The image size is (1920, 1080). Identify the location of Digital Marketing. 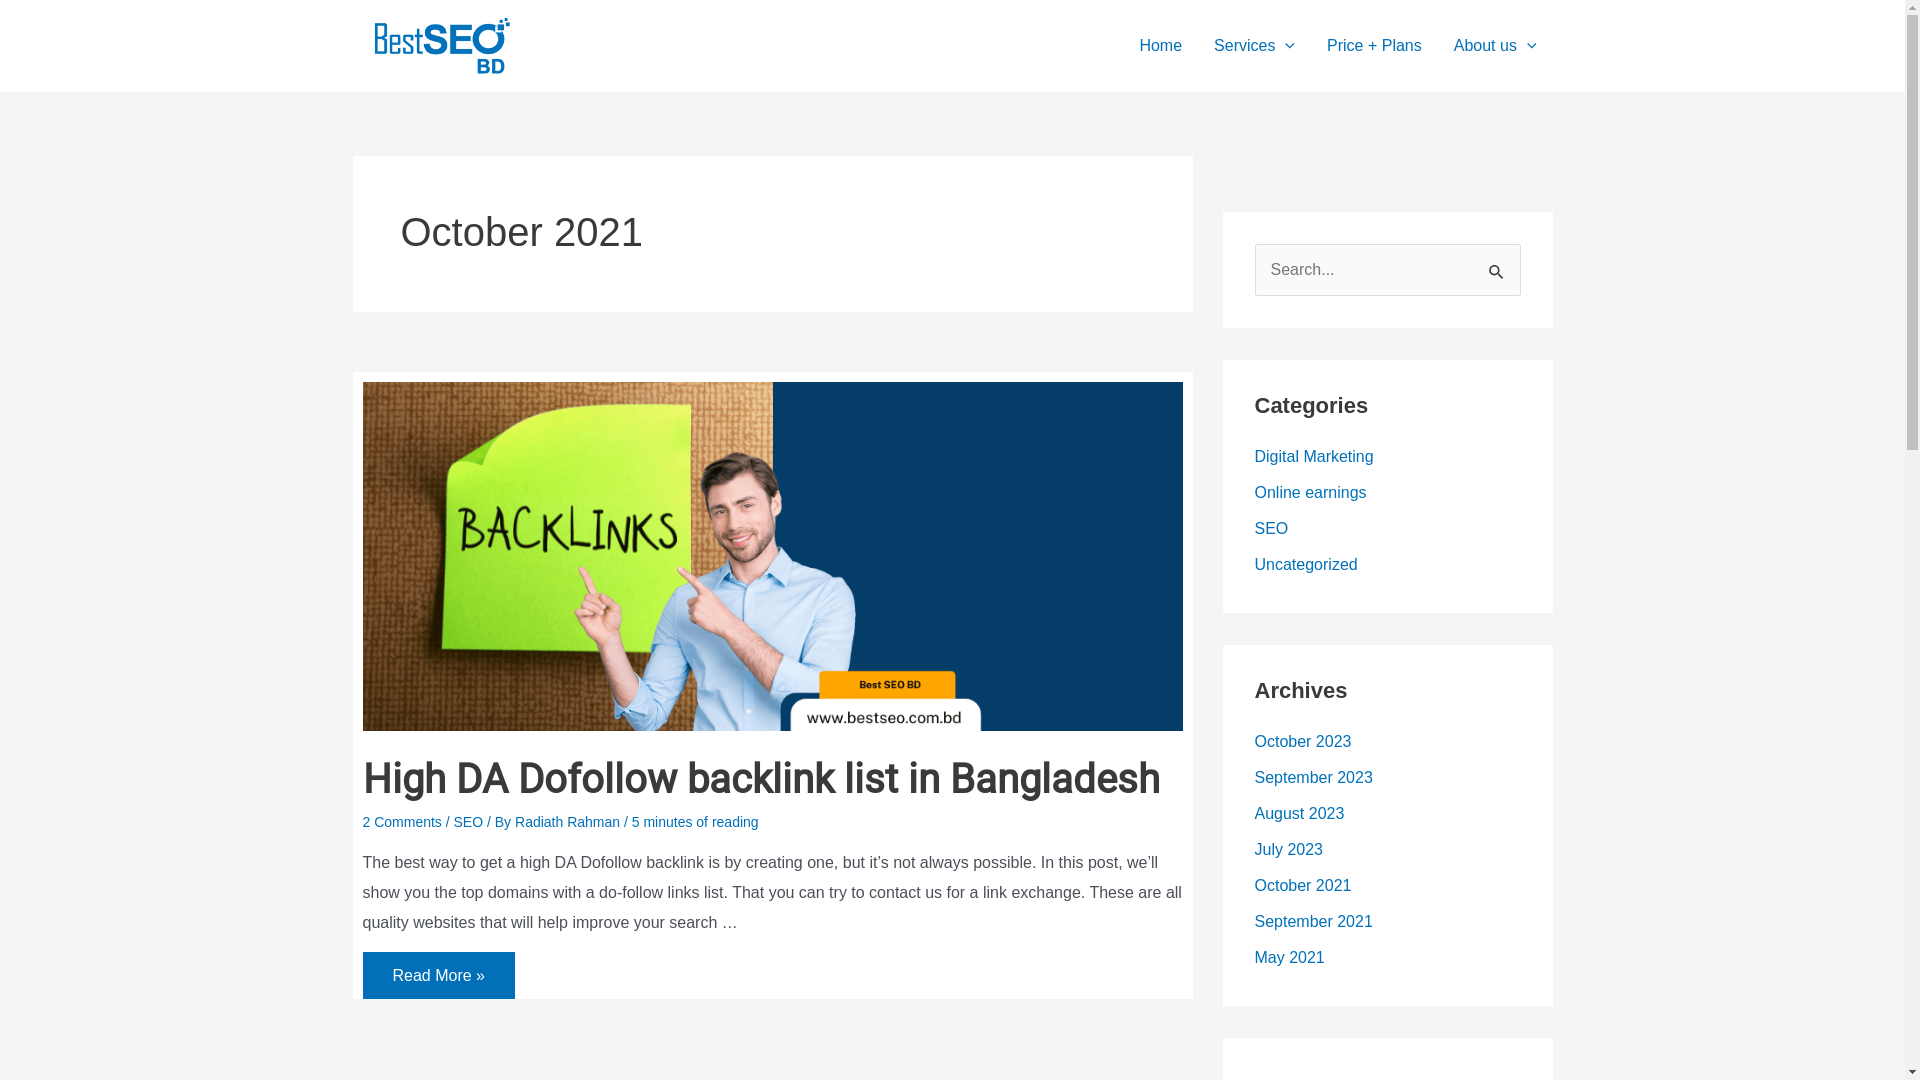
(1314, 456).